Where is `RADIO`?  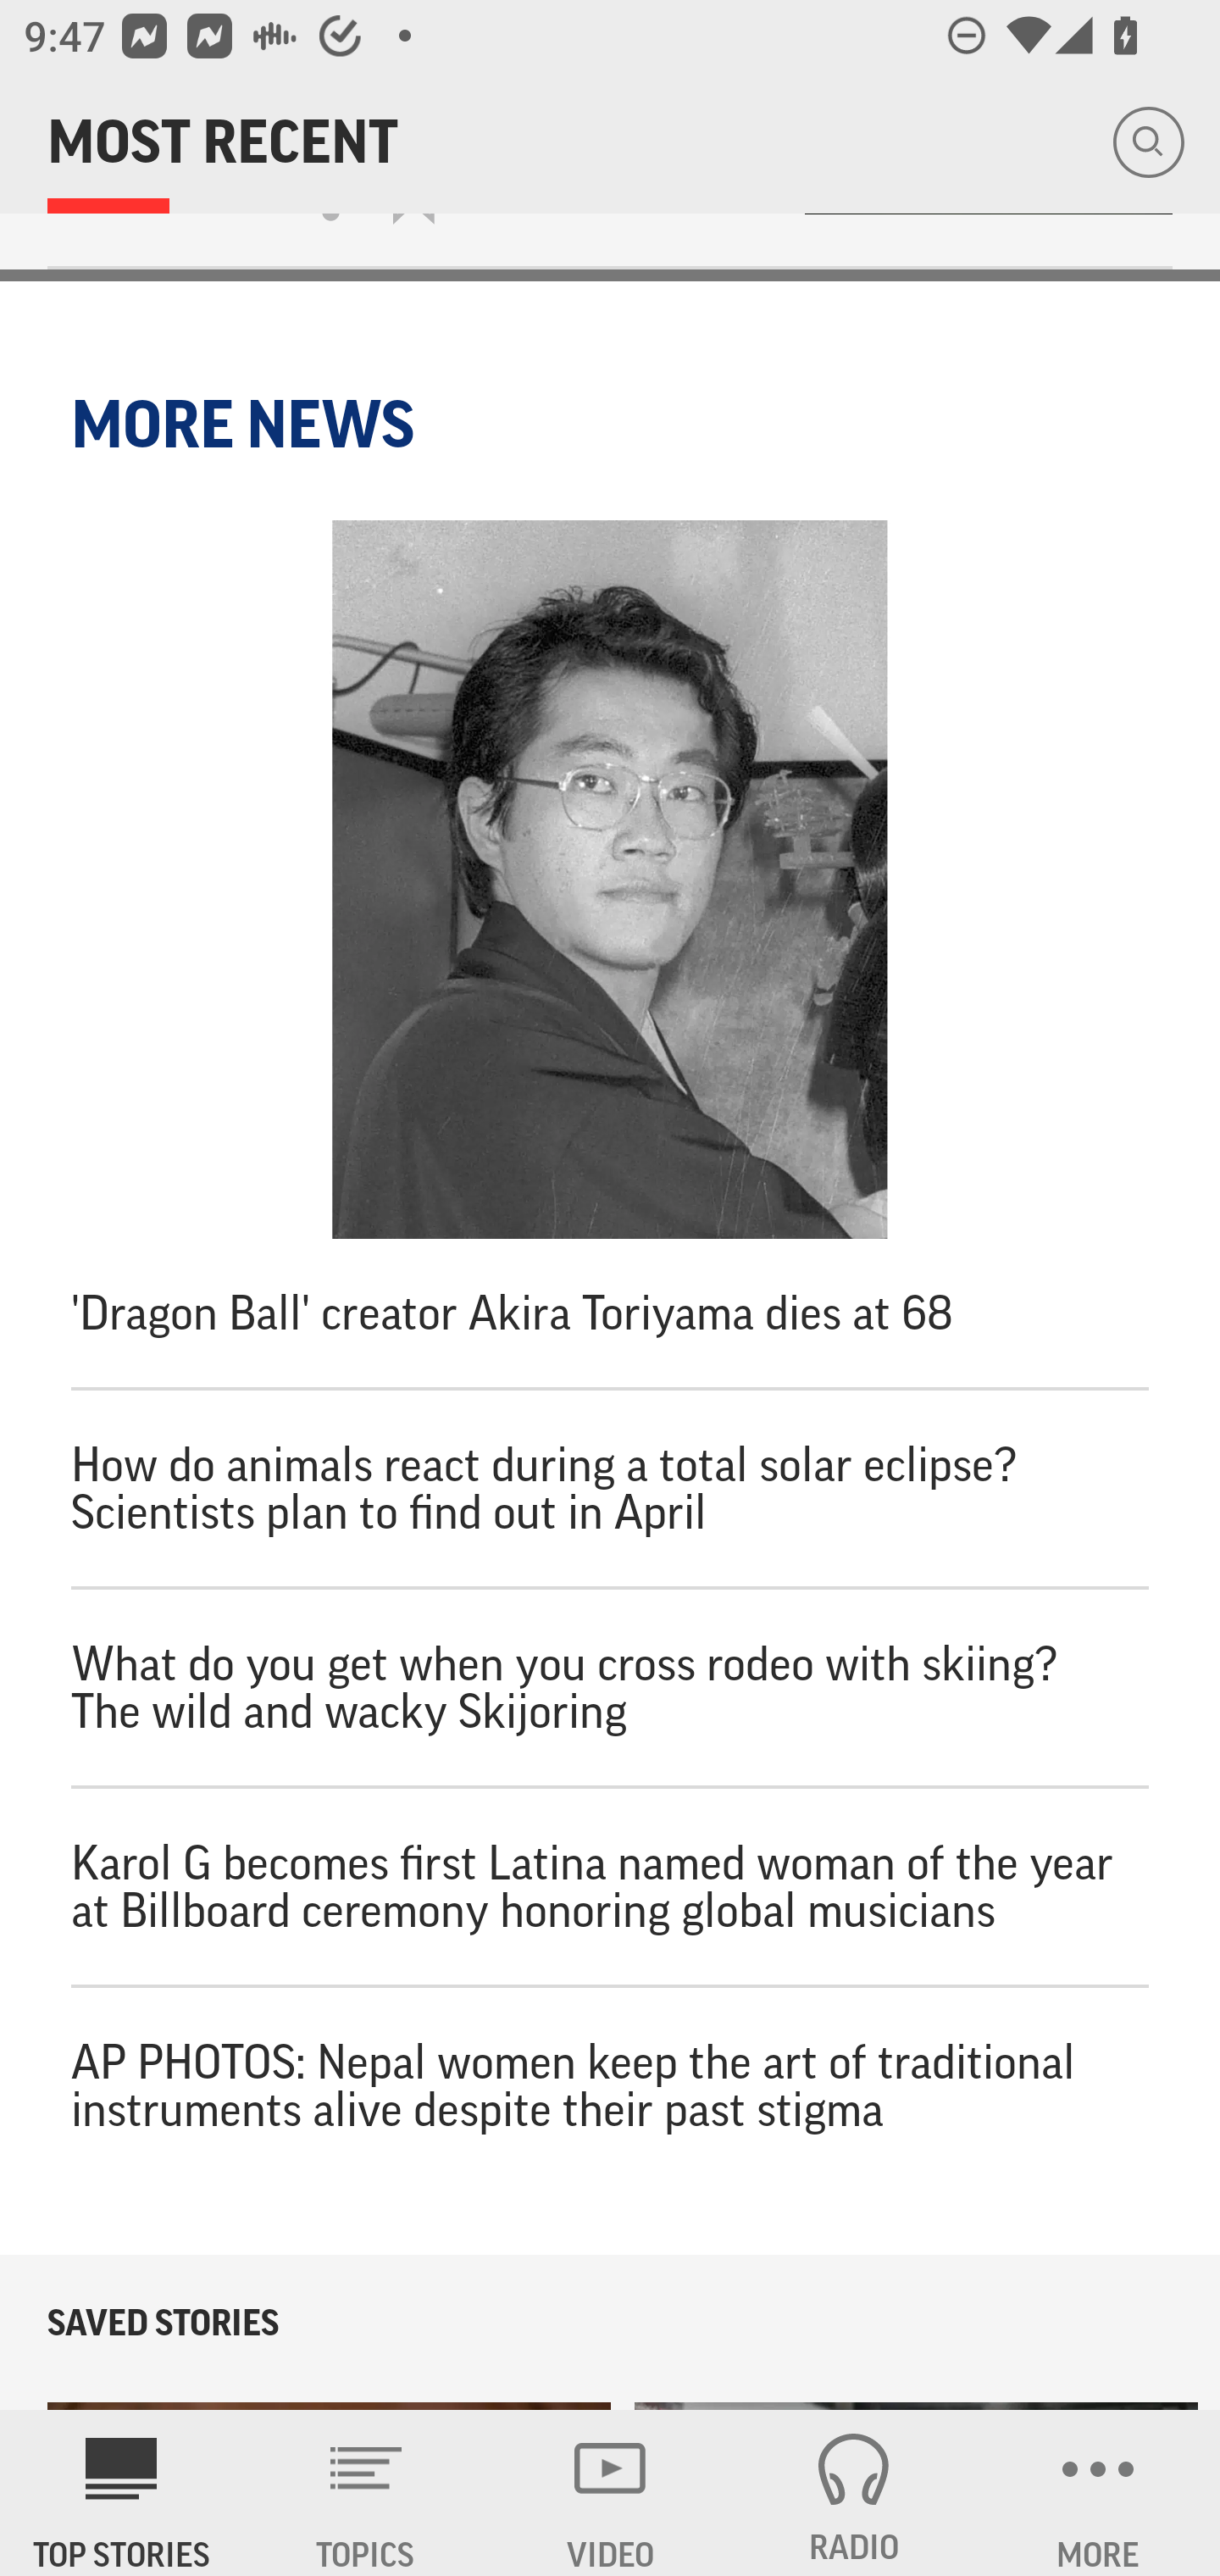
RADIO is located at coordinates (854, 2493).